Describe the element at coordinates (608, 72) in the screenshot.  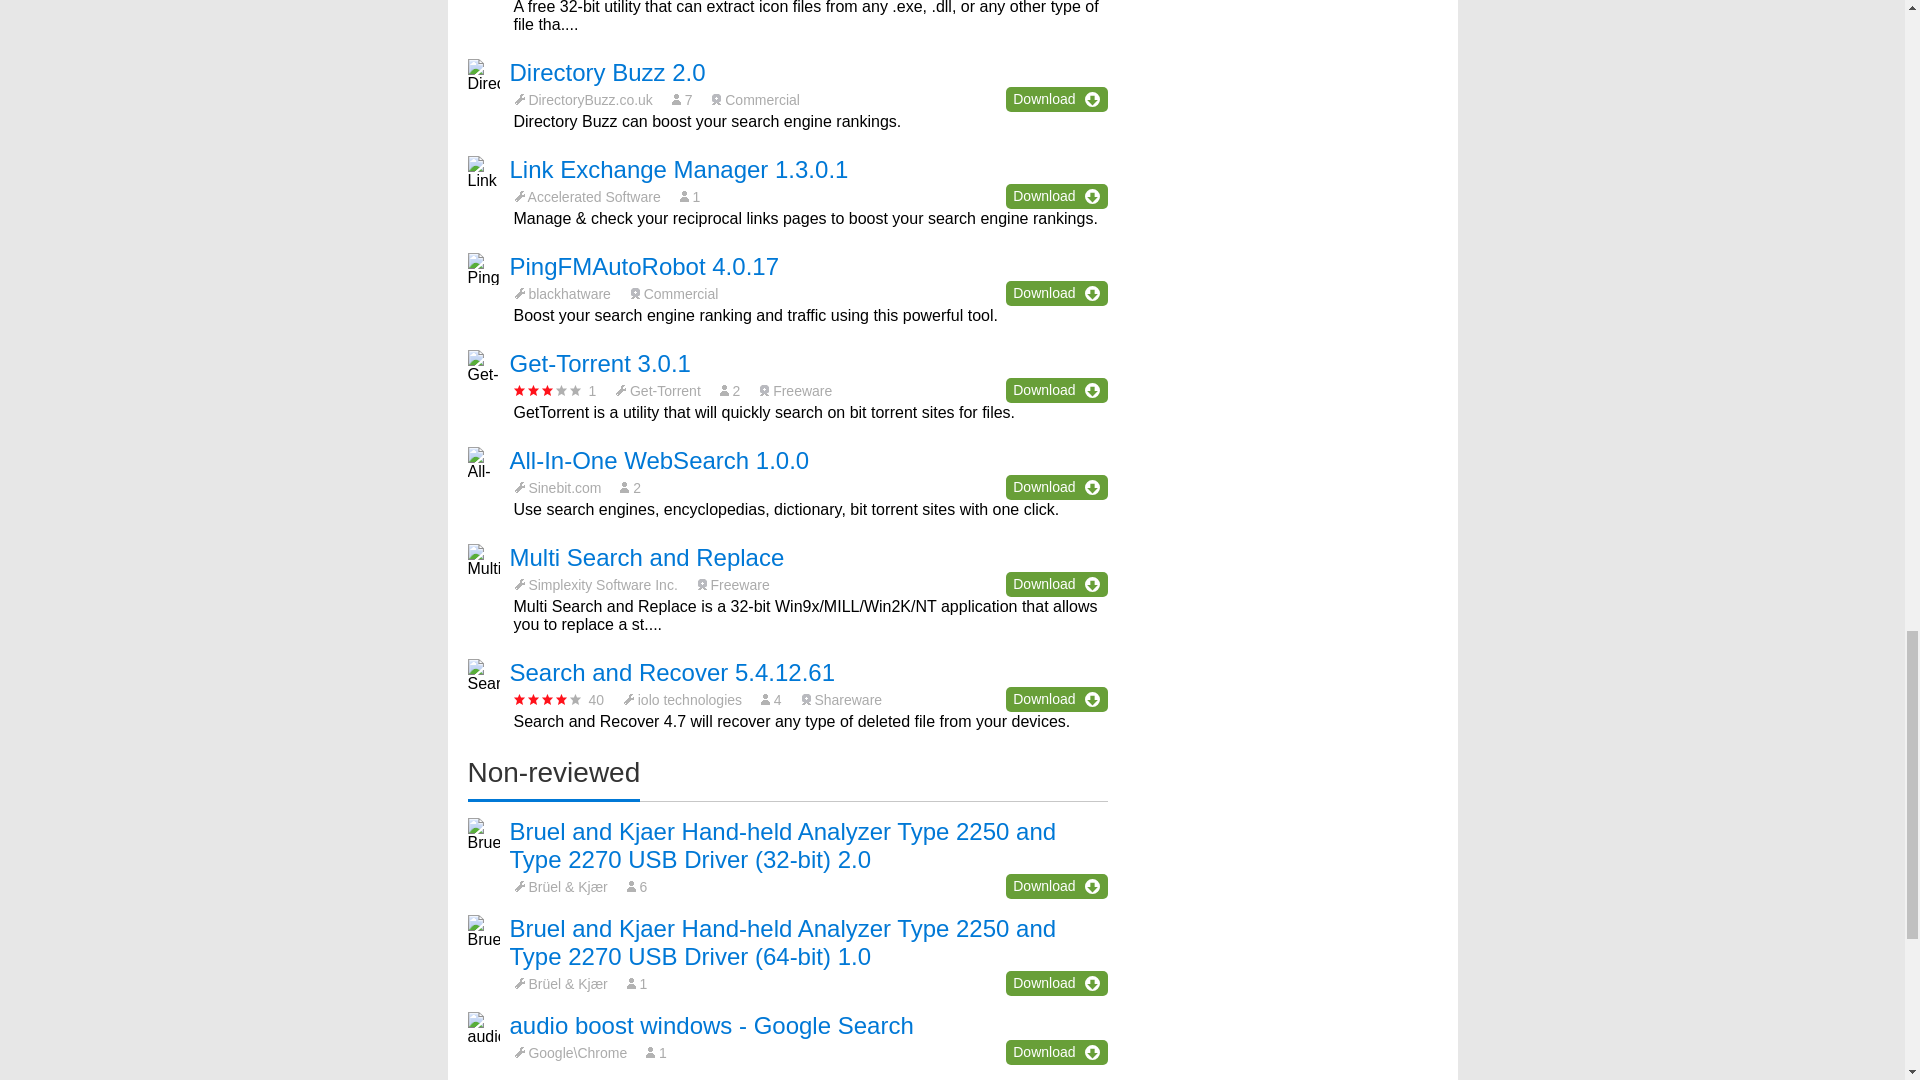
I see `Directory Buzz 2.0` at that location.